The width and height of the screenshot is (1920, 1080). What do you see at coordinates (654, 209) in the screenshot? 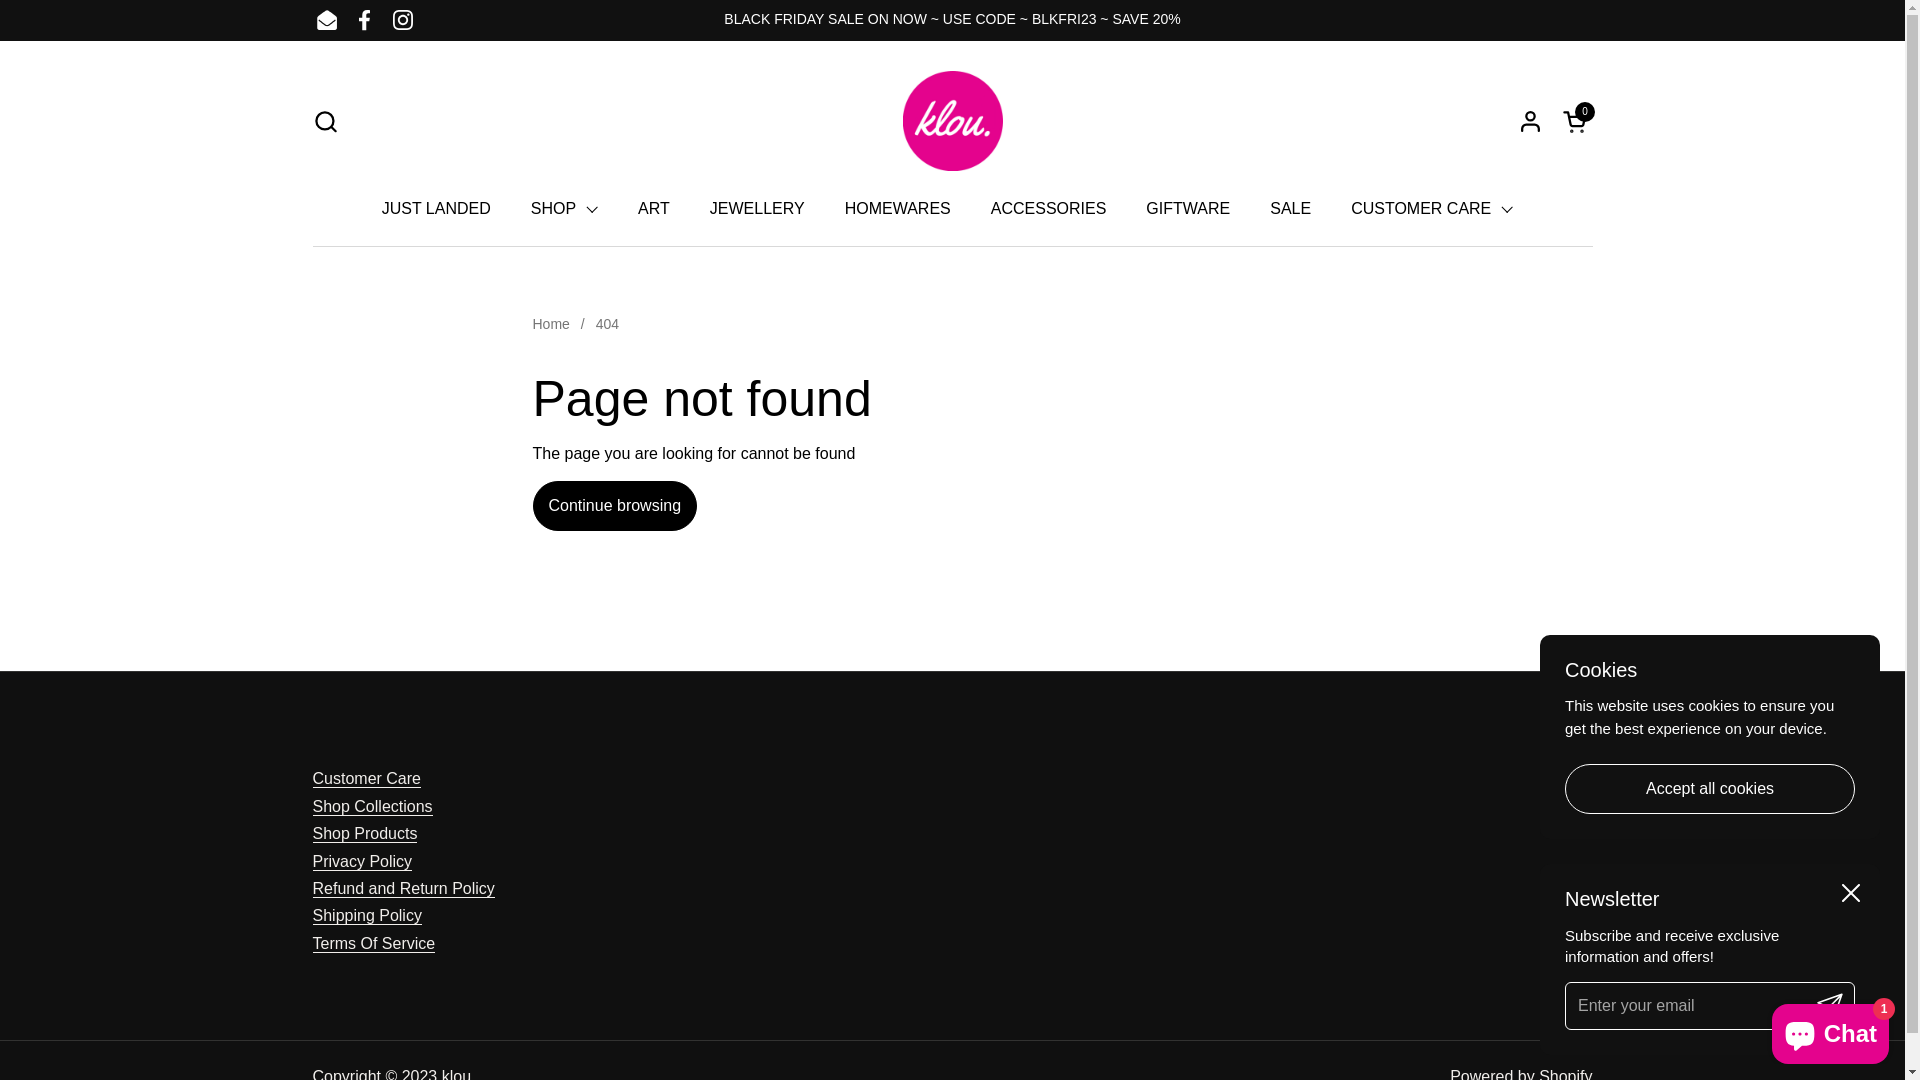
I see `ART` at bounding box center [654, 209].